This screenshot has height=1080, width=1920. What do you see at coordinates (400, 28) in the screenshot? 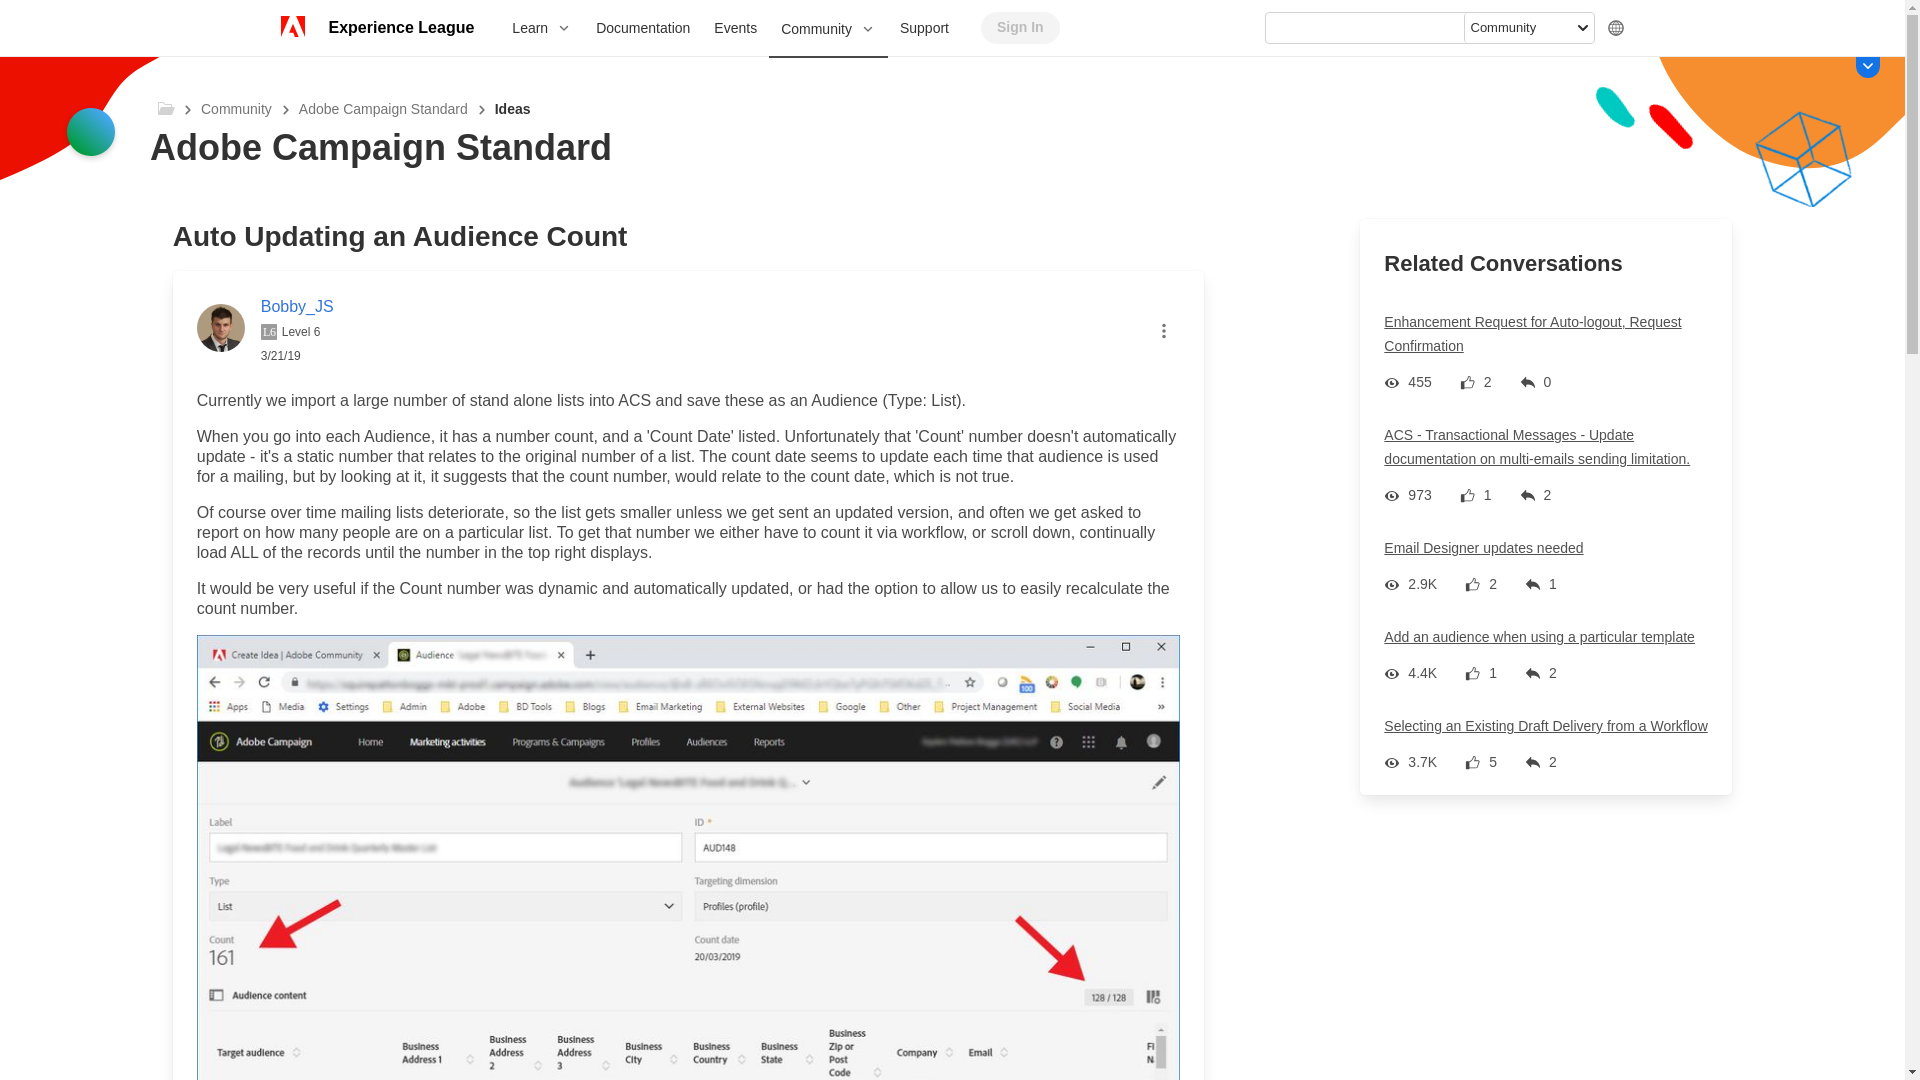
I see `Experience League` at bounding box center [400, 28].